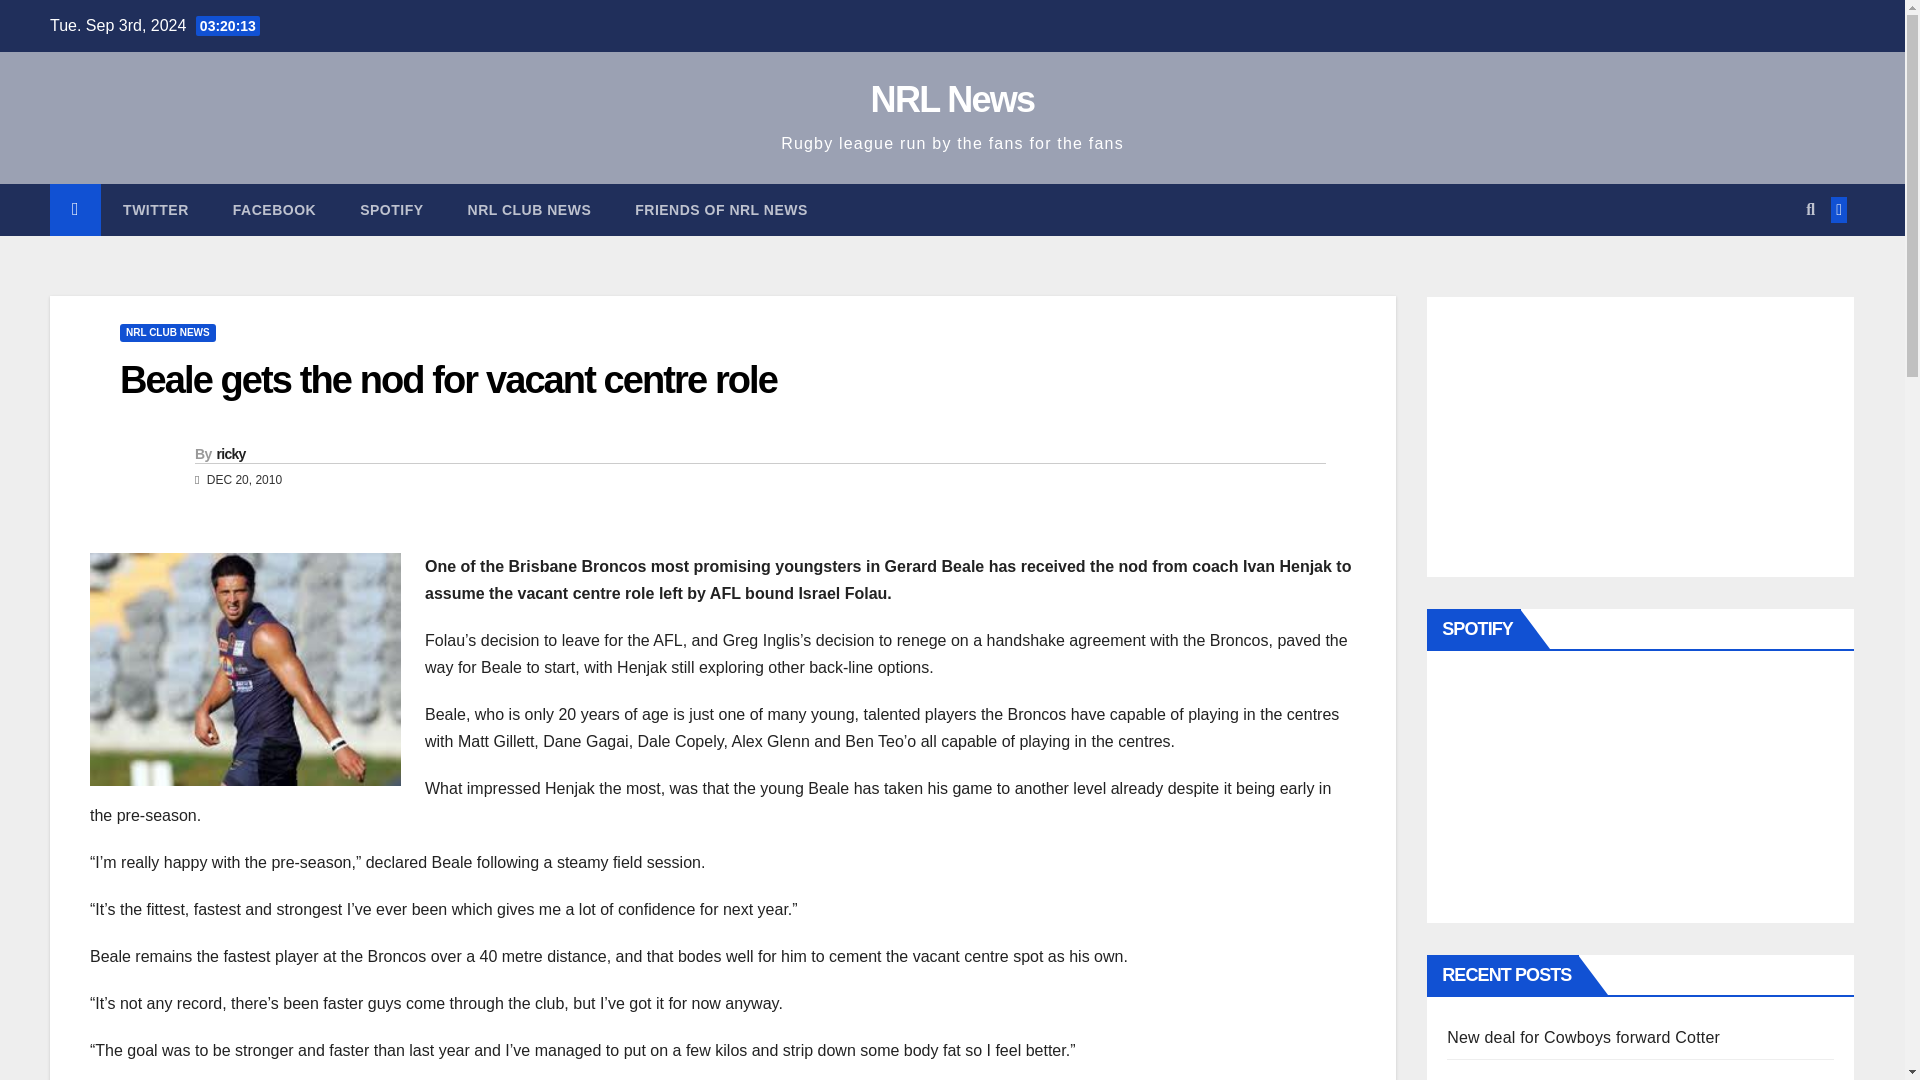 The width and height of the screenshot is (1920, 1080). I want to click on Friends of NRL News, so click(720, 210).